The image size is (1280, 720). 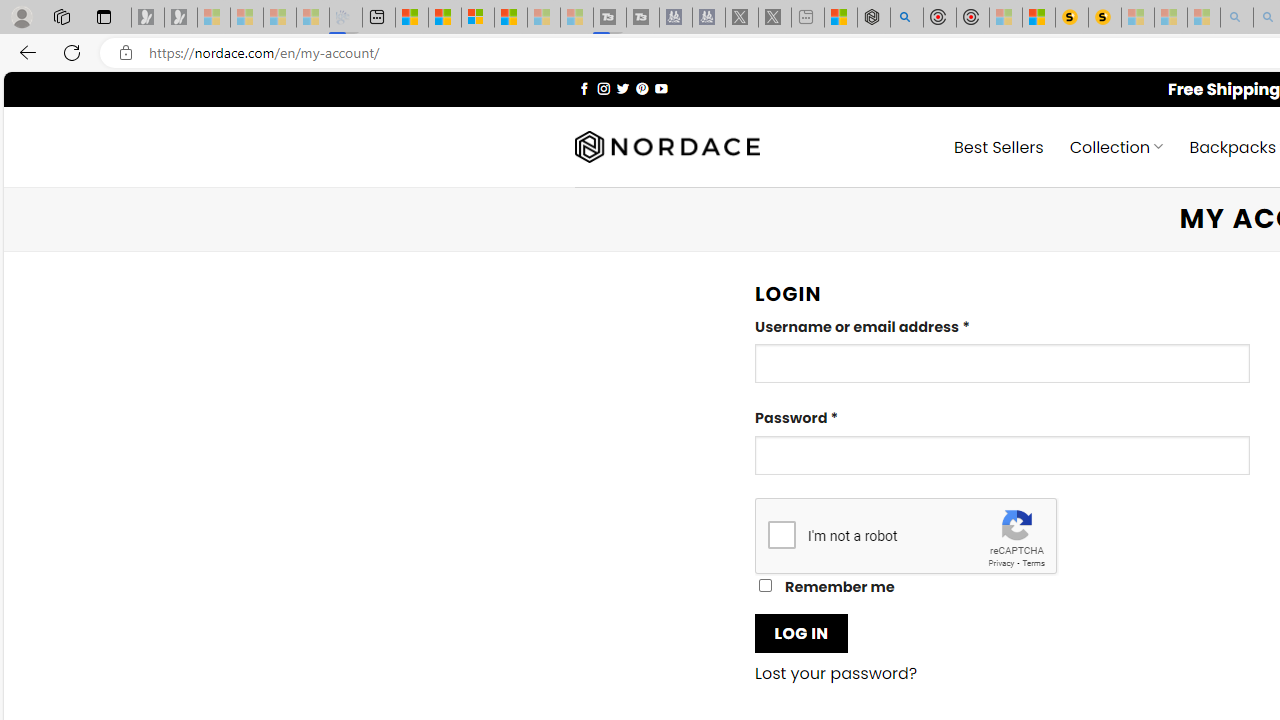 I want to click on Privacy, so click(x=1001, y=562).